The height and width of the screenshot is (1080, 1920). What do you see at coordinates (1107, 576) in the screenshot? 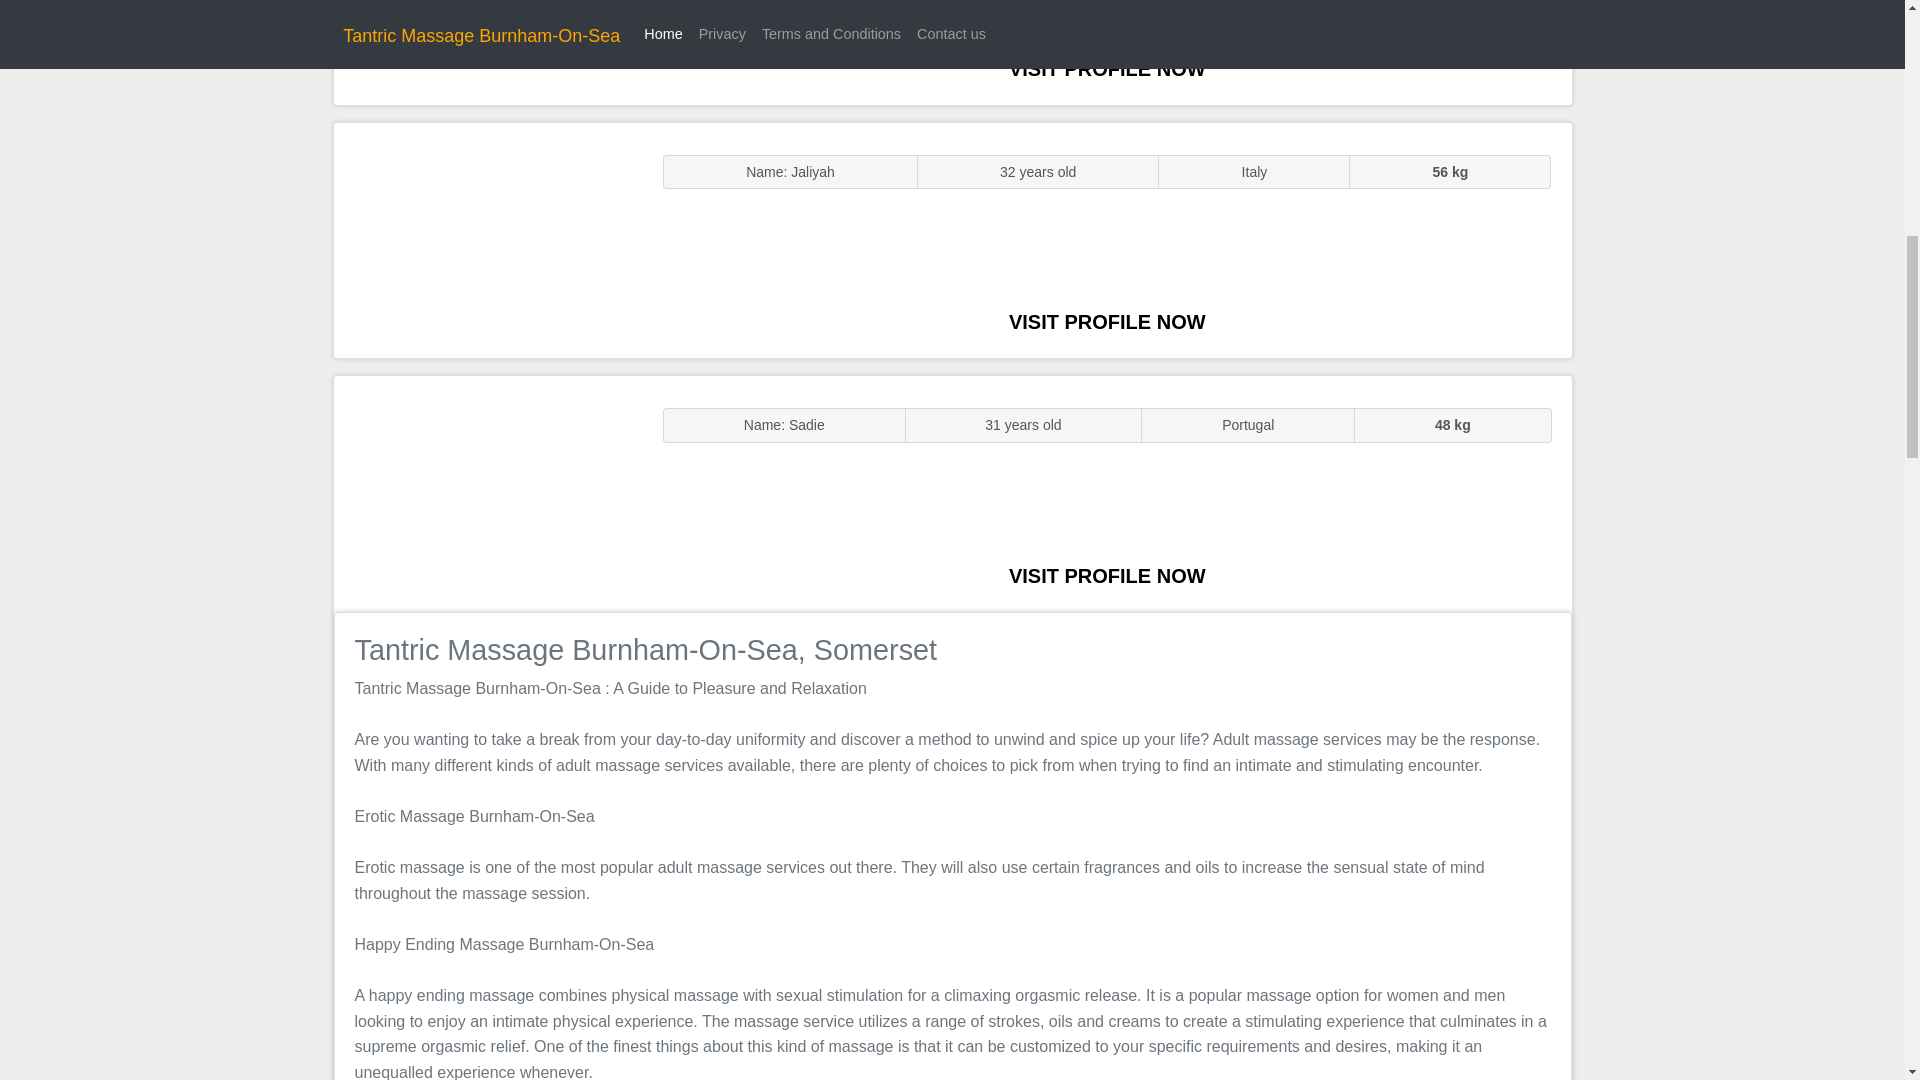
I see `VISIT PROFILE NOW` at bounding box center [1107, 576].